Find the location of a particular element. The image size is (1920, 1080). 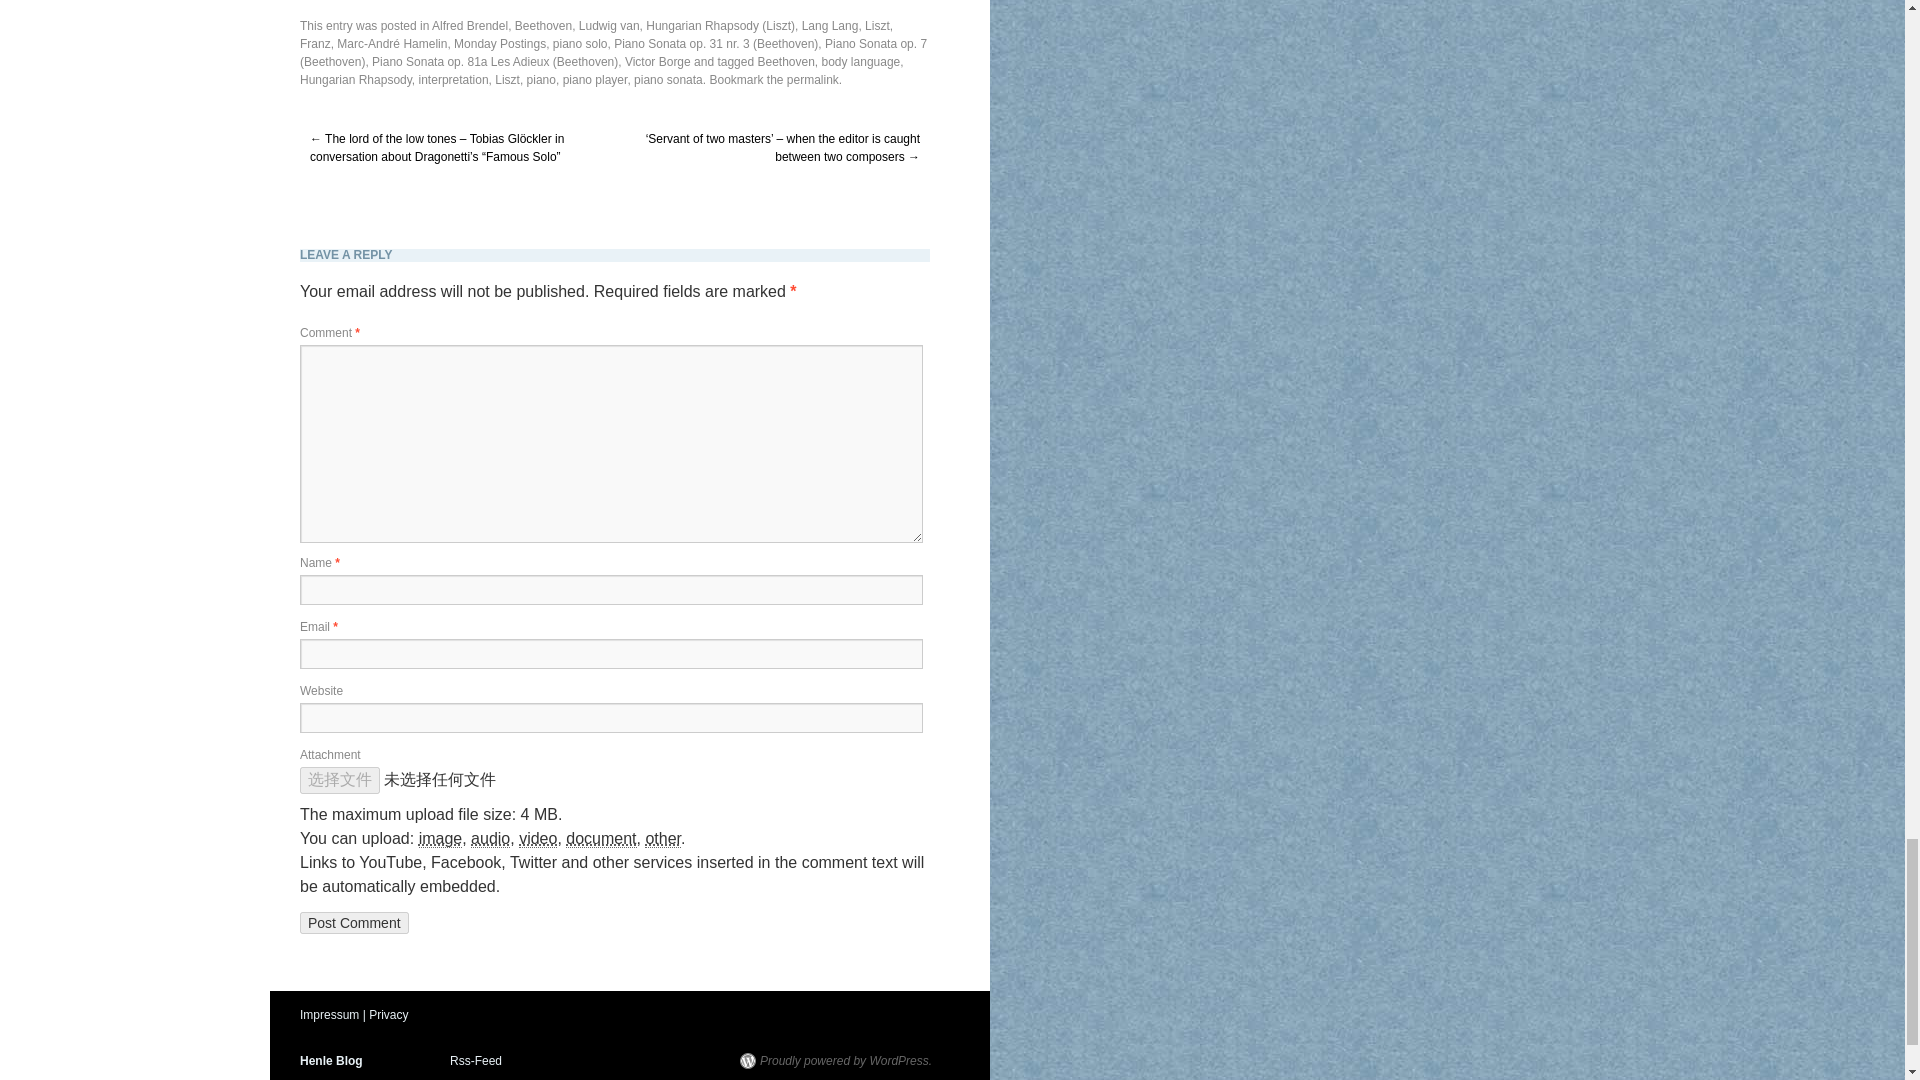

Beethoven, Ludwig van is located at coordinates (576, 26).